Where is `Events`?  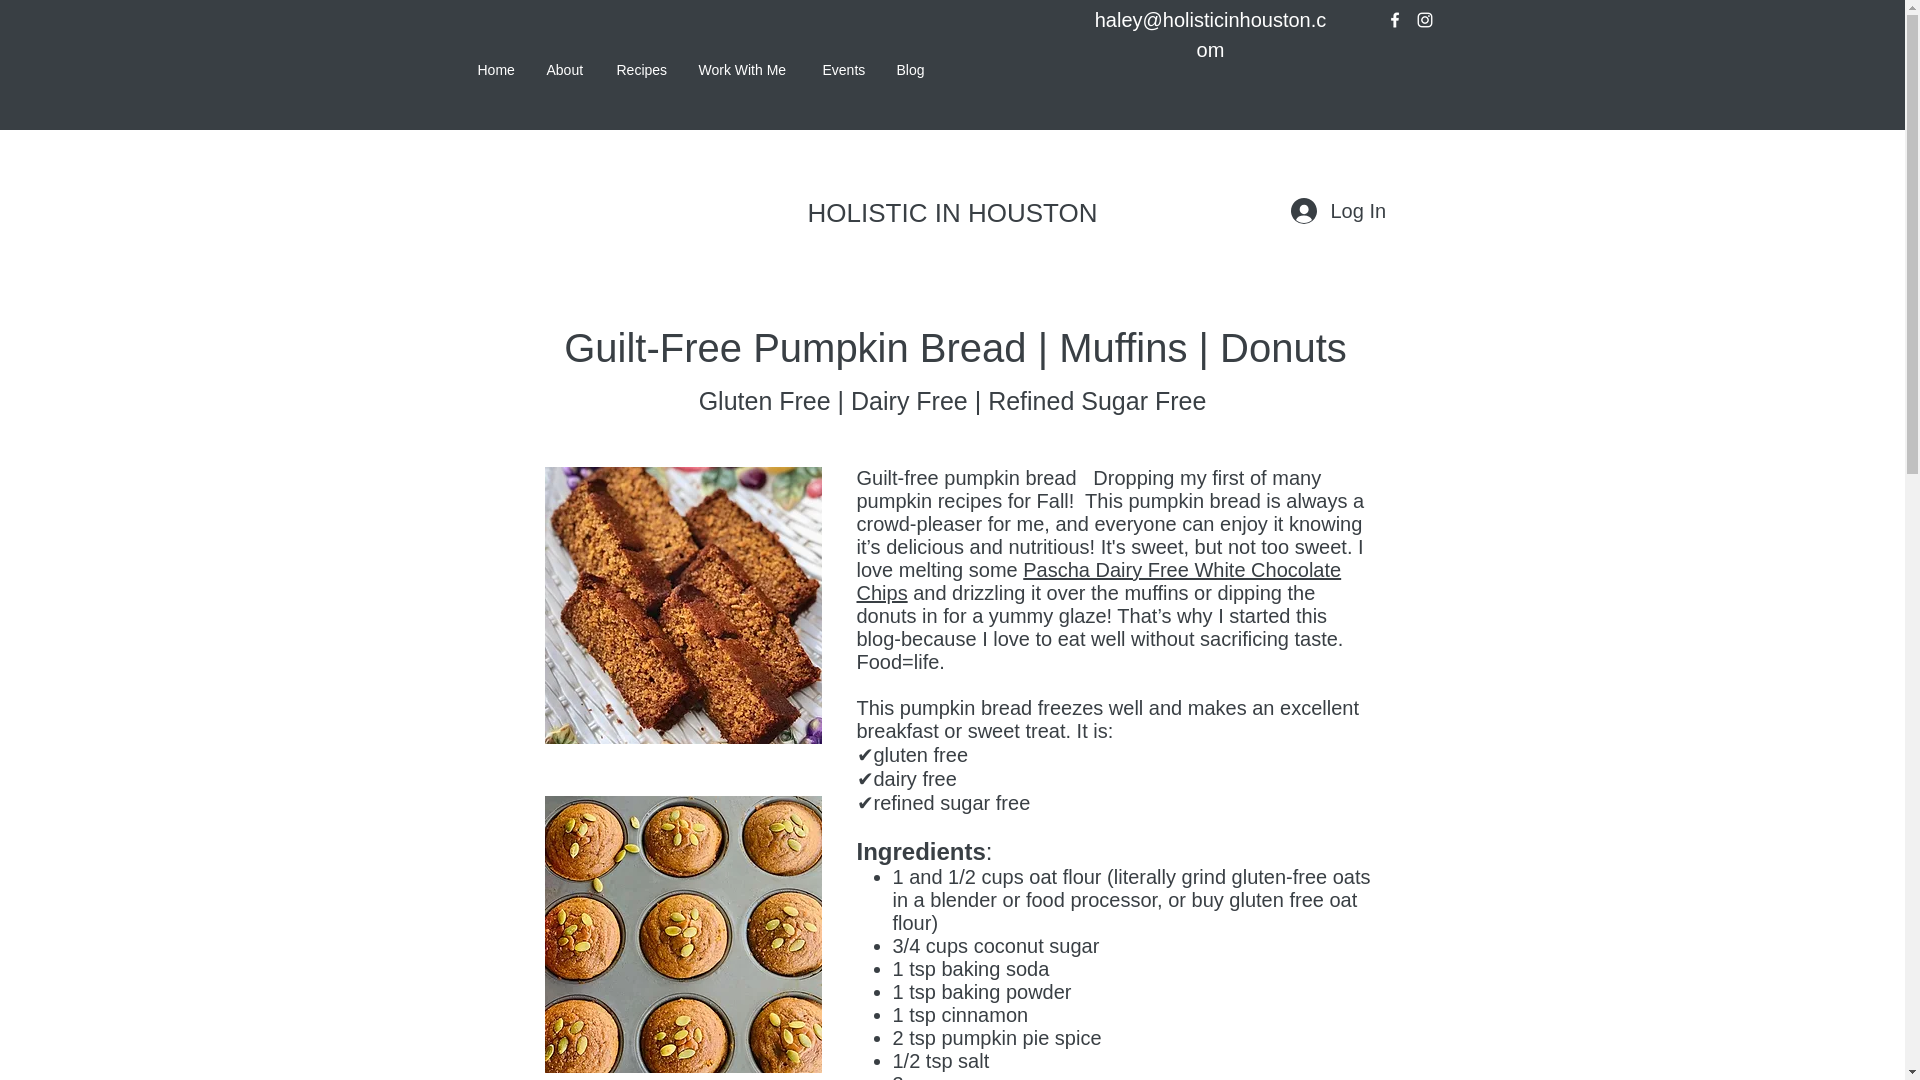
Events is located at coordinates (844, 70).